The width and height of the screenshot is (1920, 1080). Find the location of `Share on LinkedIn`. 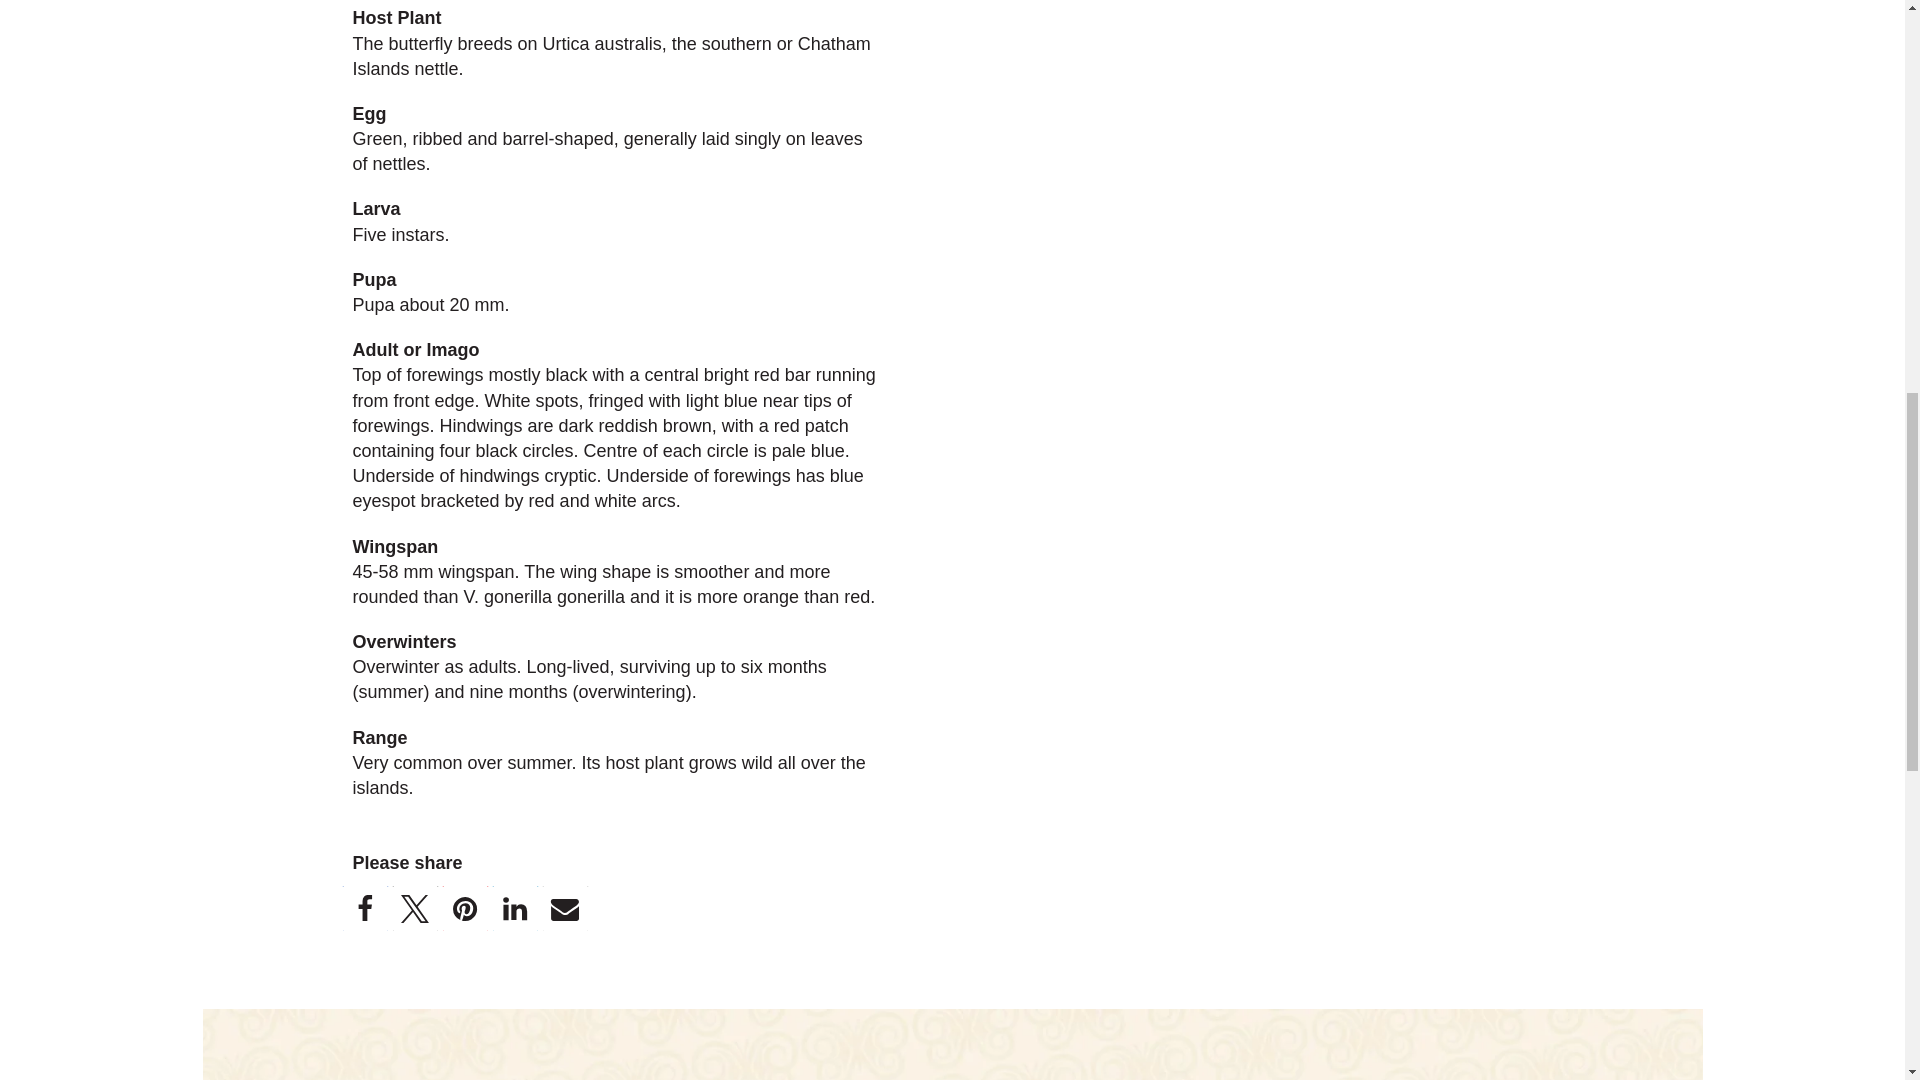

Share on LinkedIn is located at coordinates (514, 908).